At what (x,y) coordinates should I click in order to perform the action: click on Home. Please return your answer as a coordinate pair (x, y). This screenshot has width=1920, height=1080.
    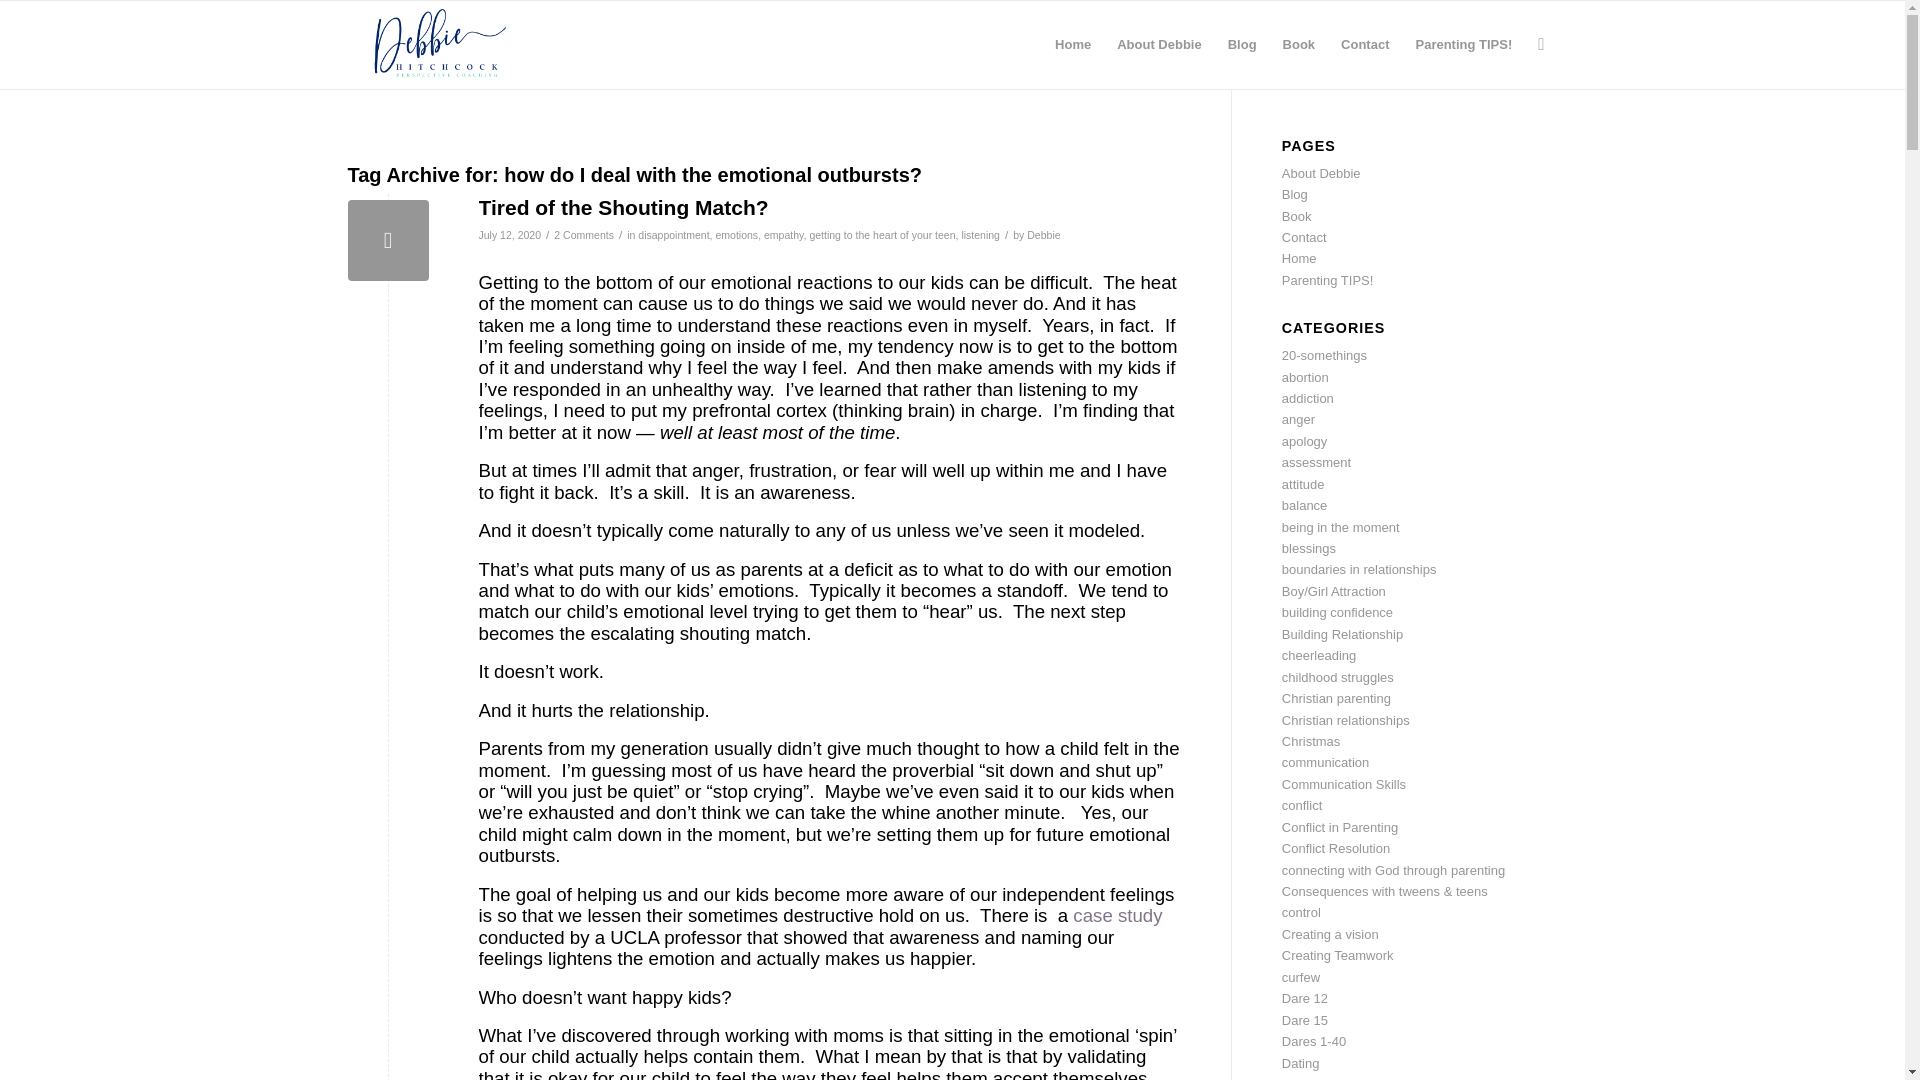
    Looking at the image, I should click on (1300, 258).